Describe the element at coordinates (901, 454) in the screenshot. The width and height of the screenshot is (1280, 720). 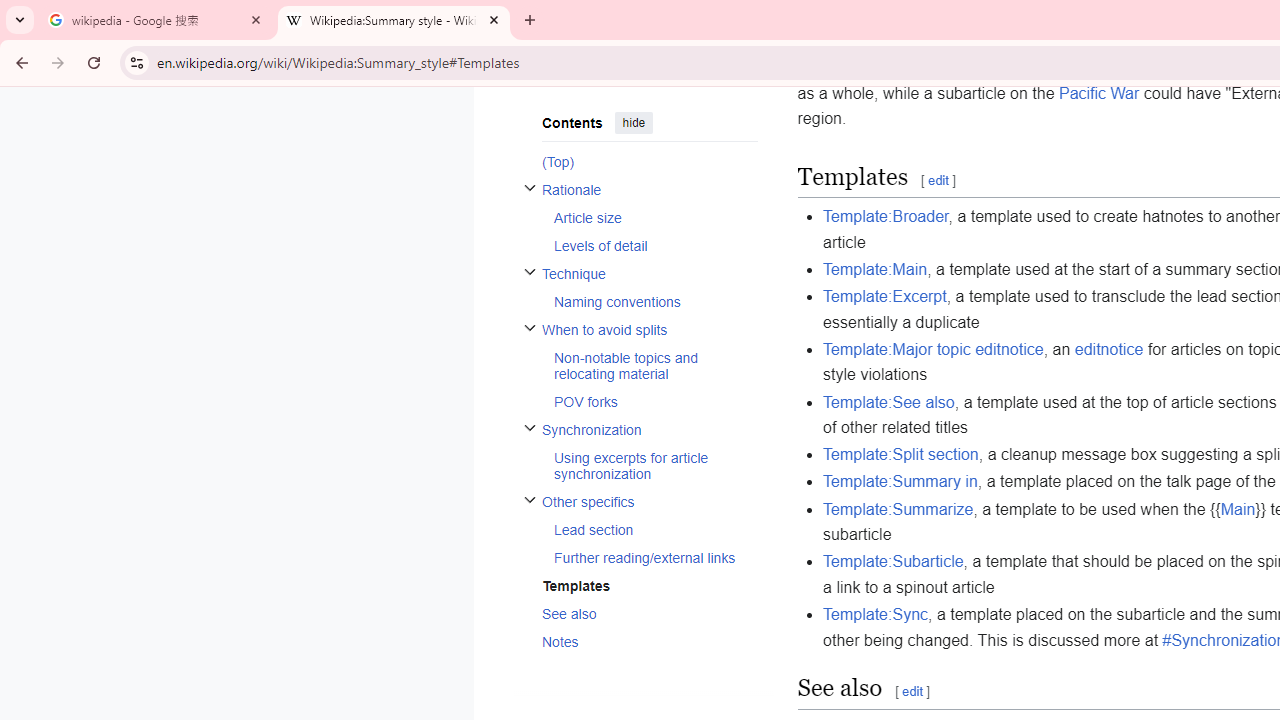
I see `Template:Split section` at that location.